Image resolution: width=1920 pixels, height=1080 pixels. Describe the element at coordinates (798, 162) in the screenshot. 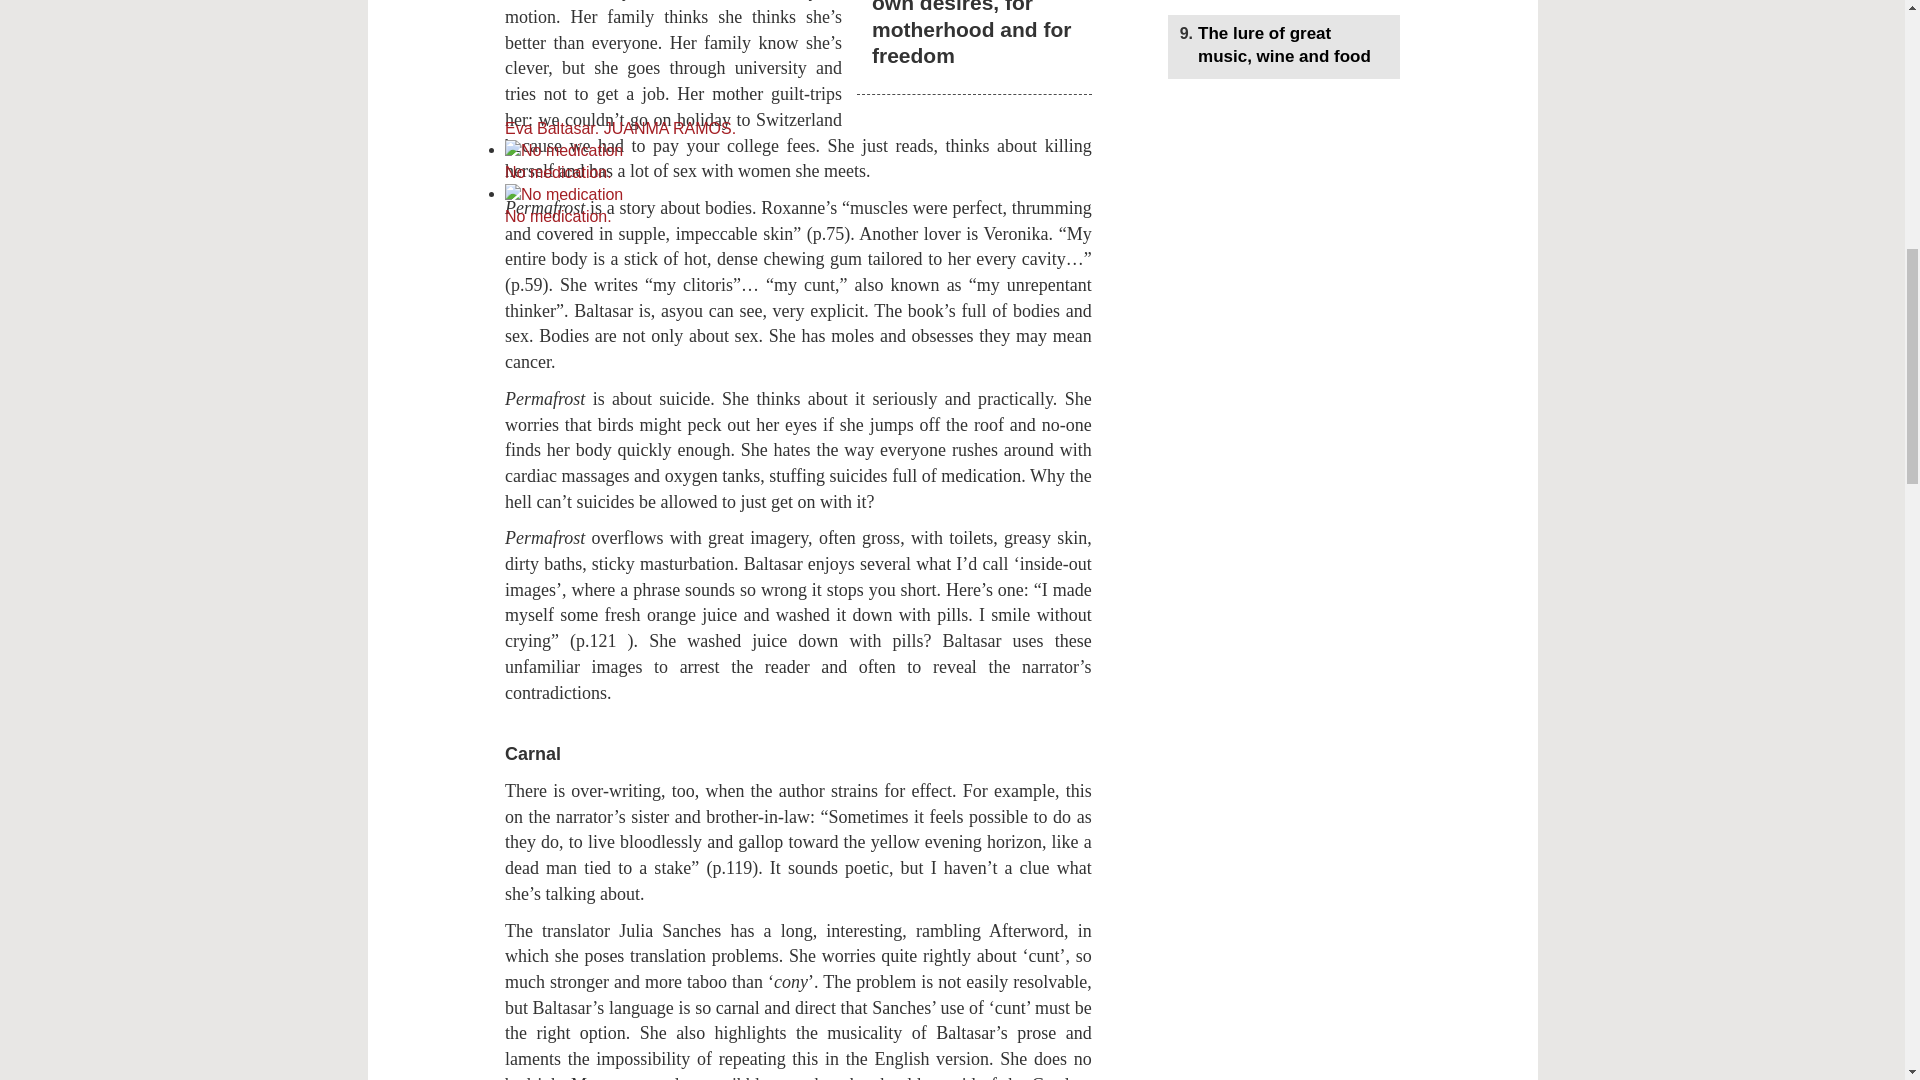

I see `No medication` at that location.